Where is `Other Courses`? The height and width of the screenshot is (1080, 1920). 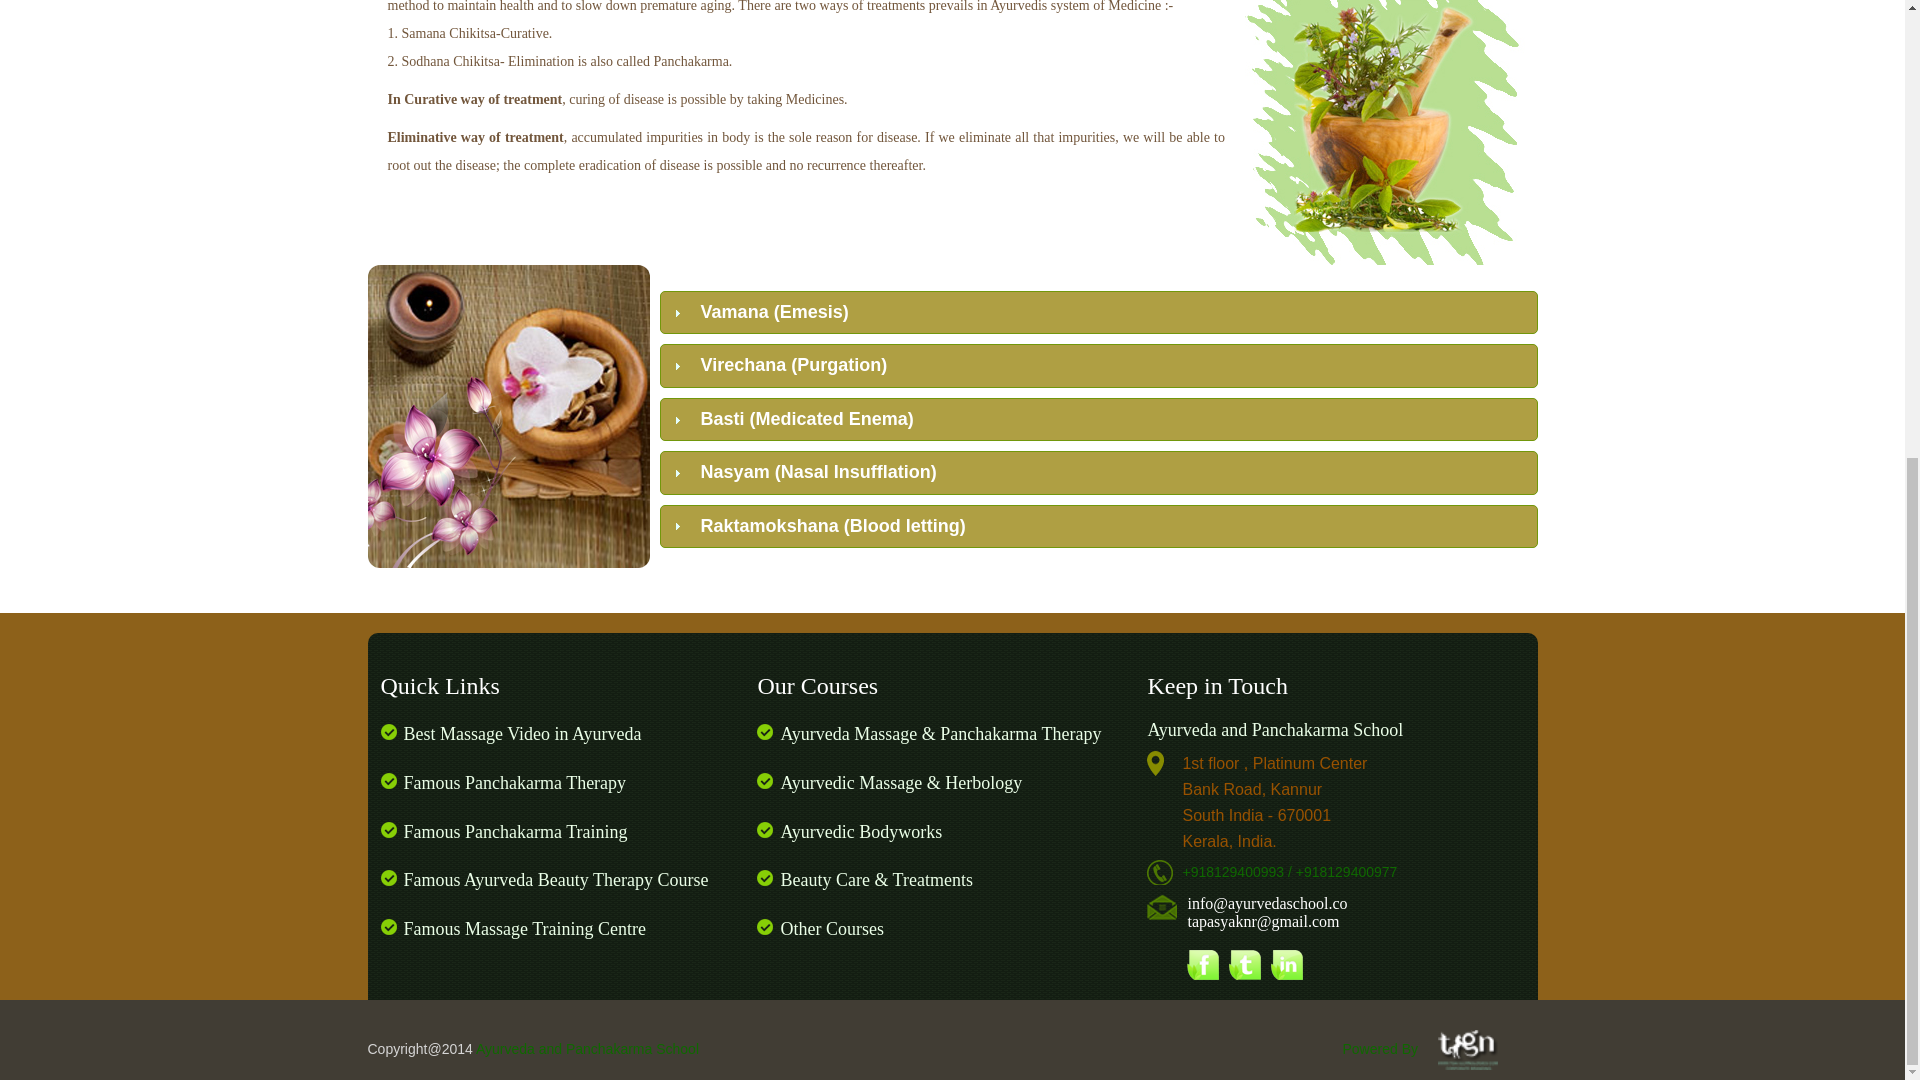
Other Courses is located at coordinates (831, 928).